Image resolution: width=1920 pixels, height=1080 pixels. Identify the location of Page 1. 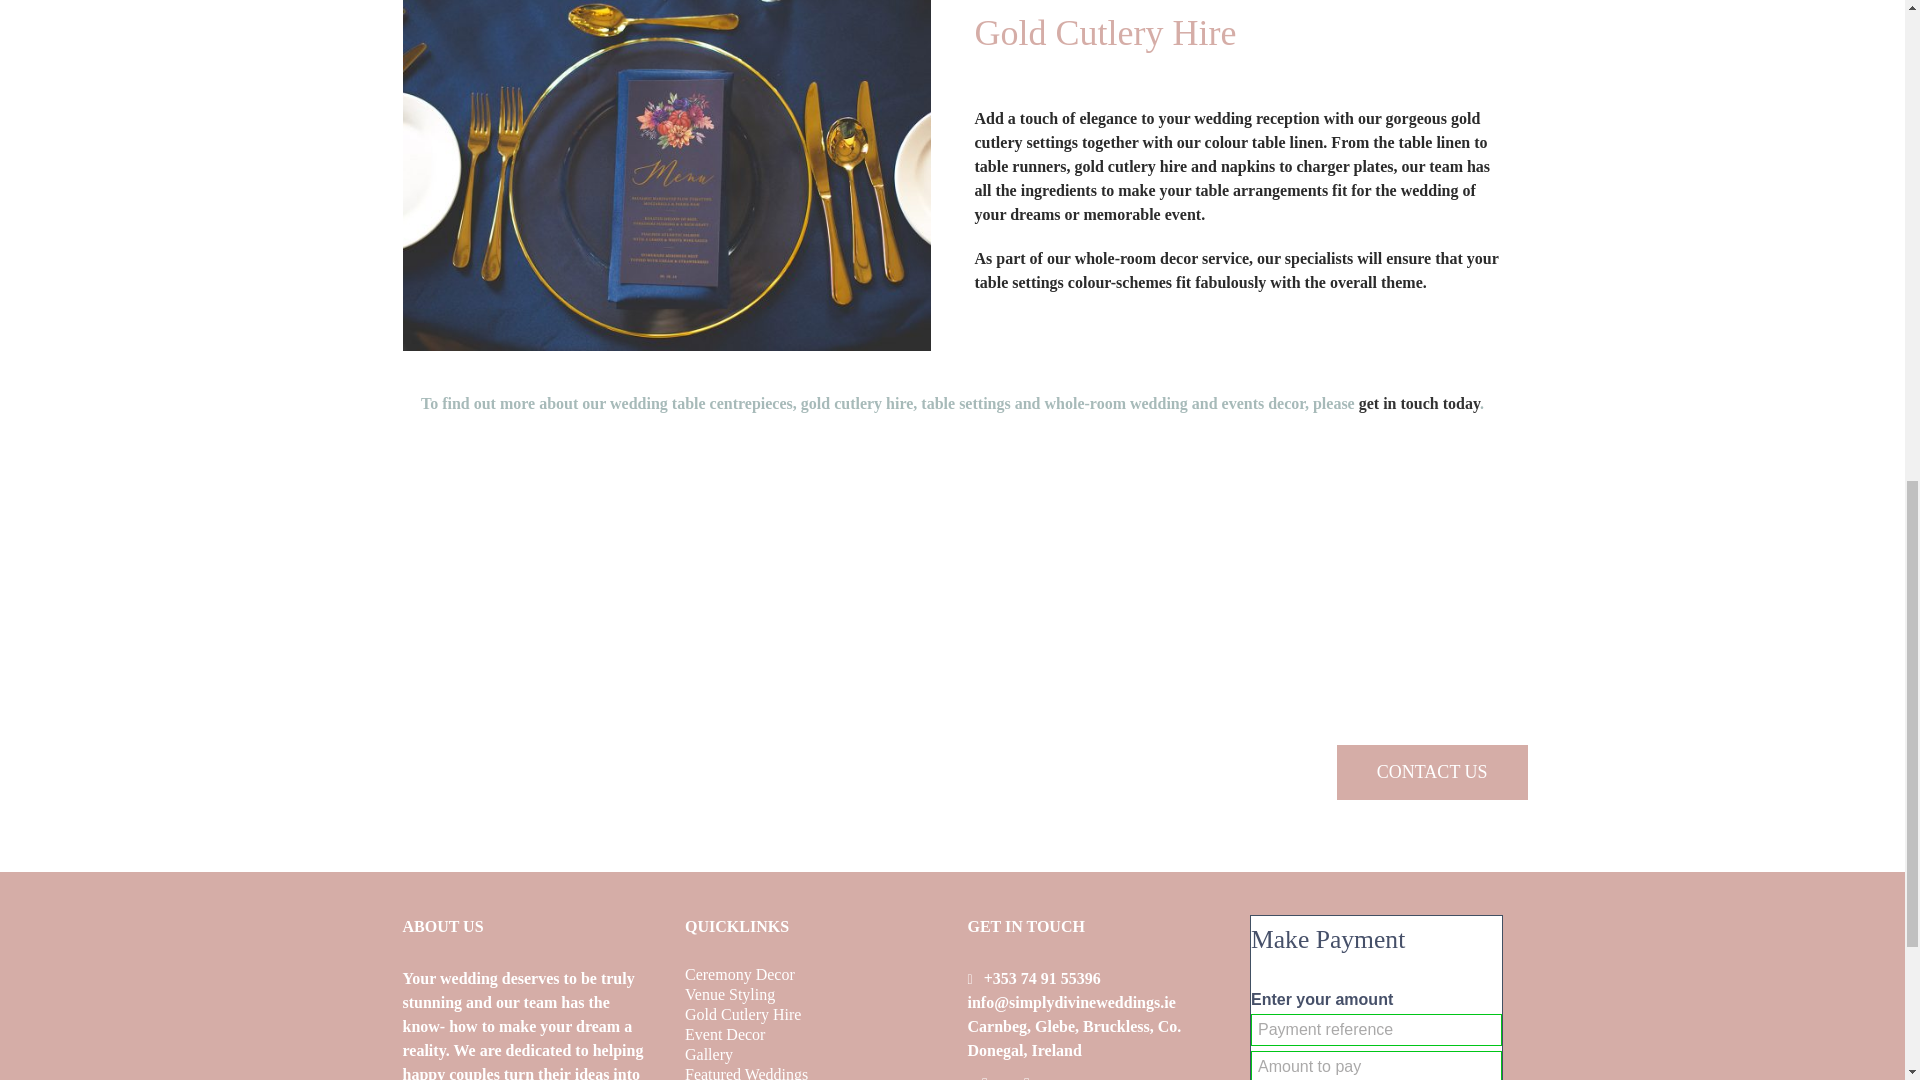
(1432, 624).